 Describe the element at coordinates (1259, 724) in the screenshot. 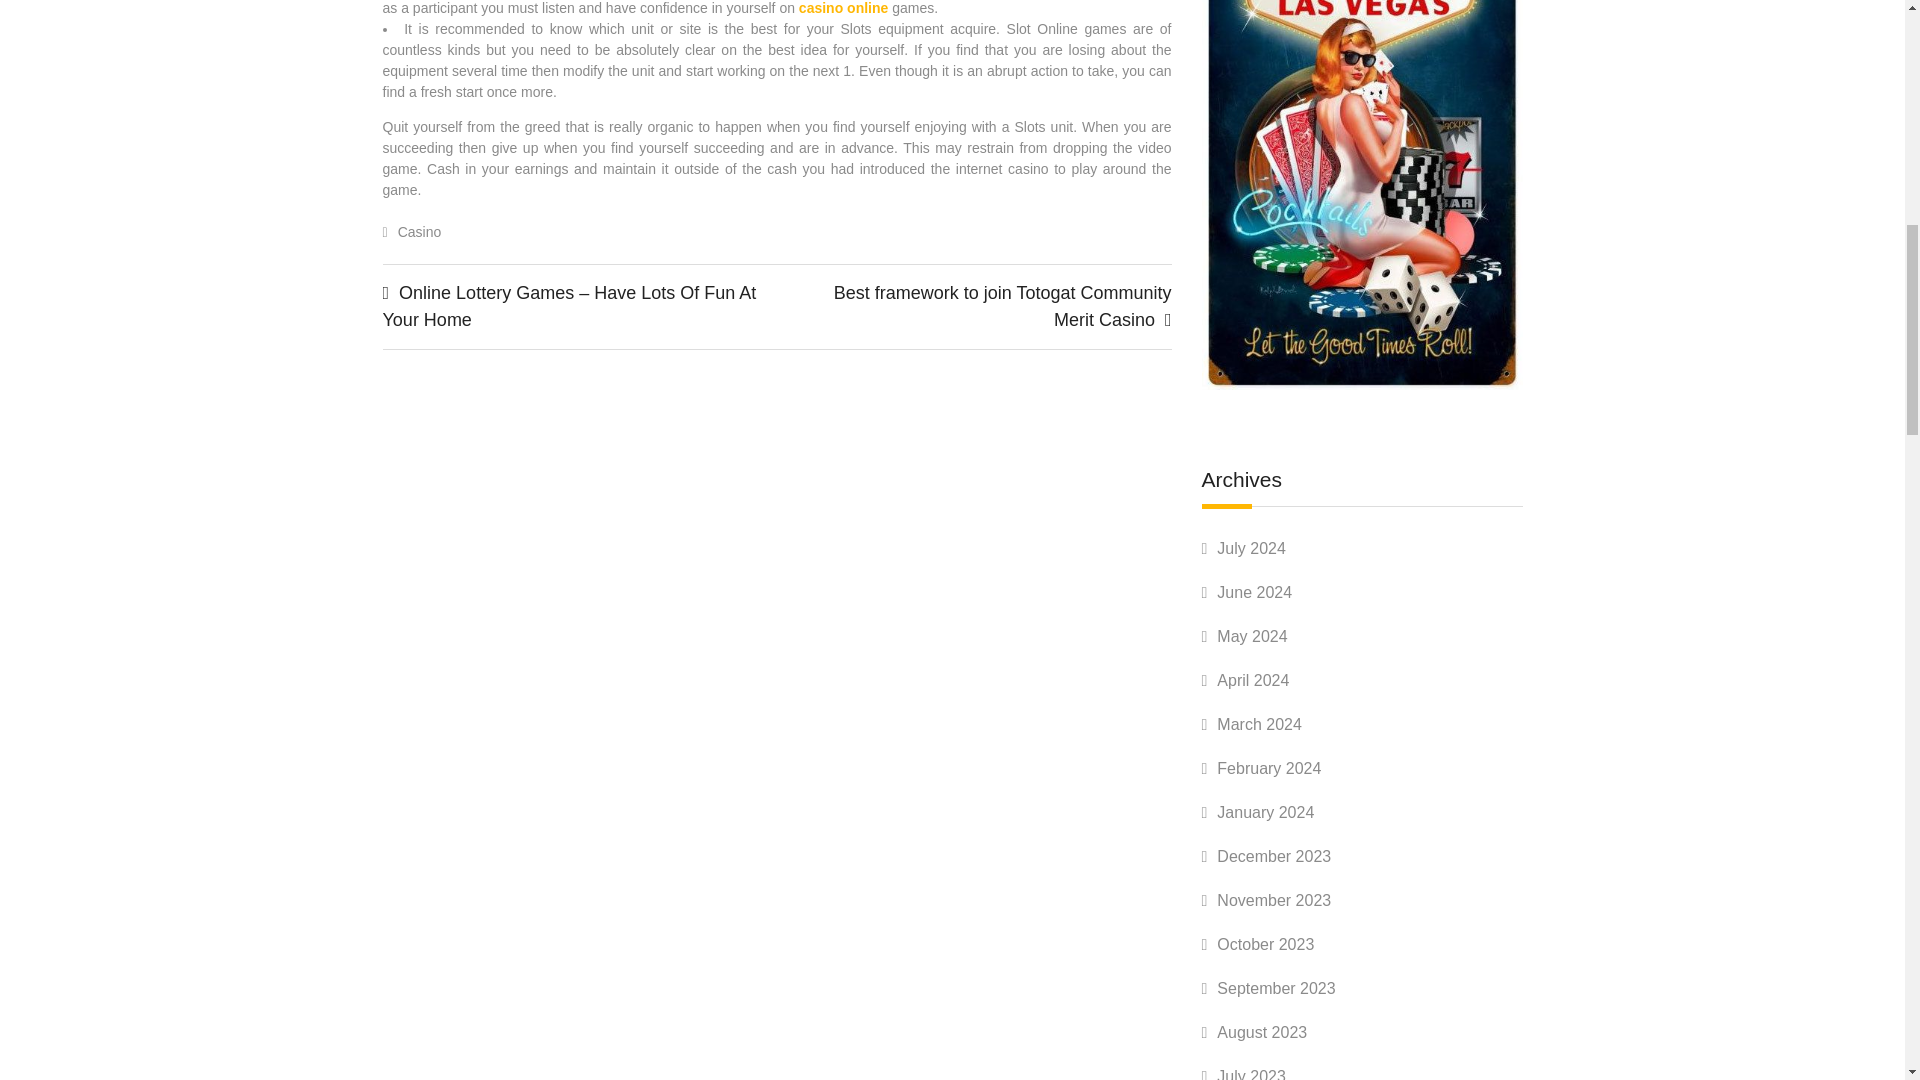

I see `March 2024` at that location.